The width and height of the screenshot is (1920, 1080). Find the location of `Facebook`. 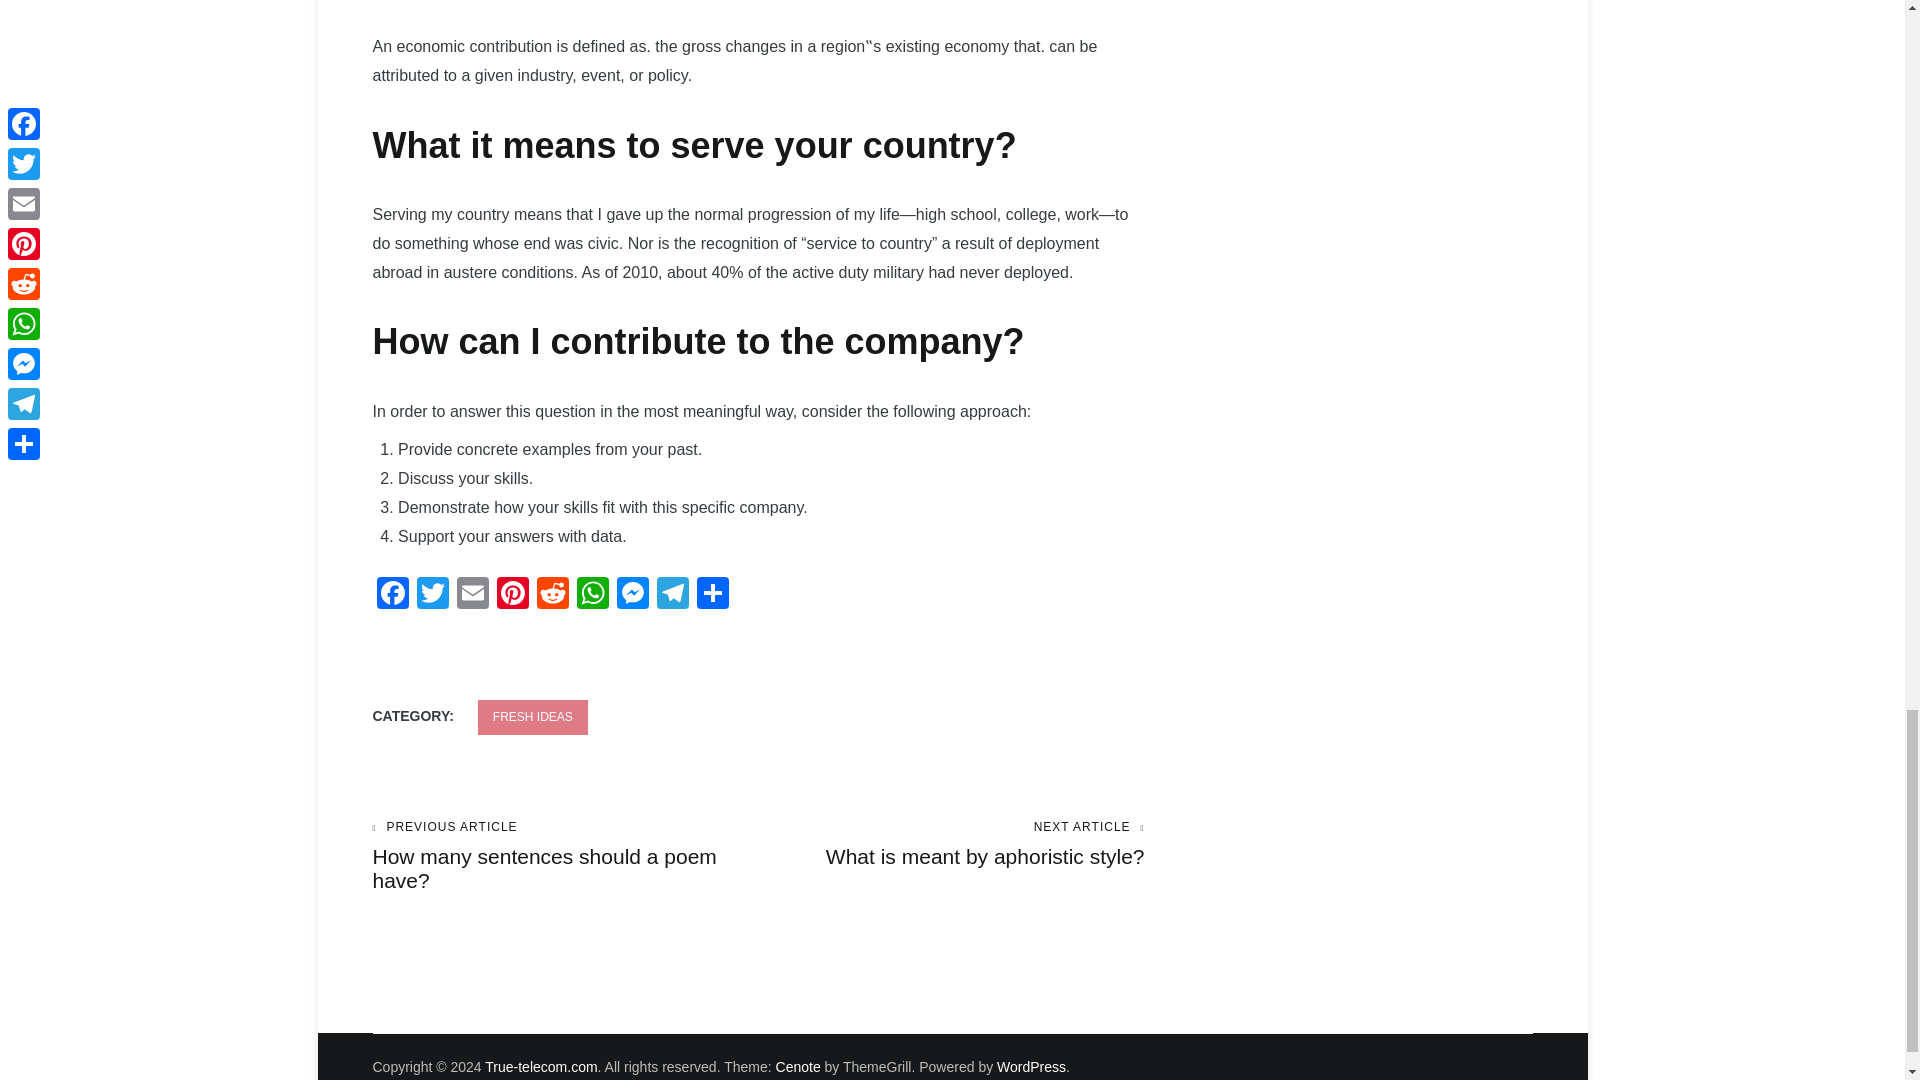

Facebook is located at coordinates (951, 844).